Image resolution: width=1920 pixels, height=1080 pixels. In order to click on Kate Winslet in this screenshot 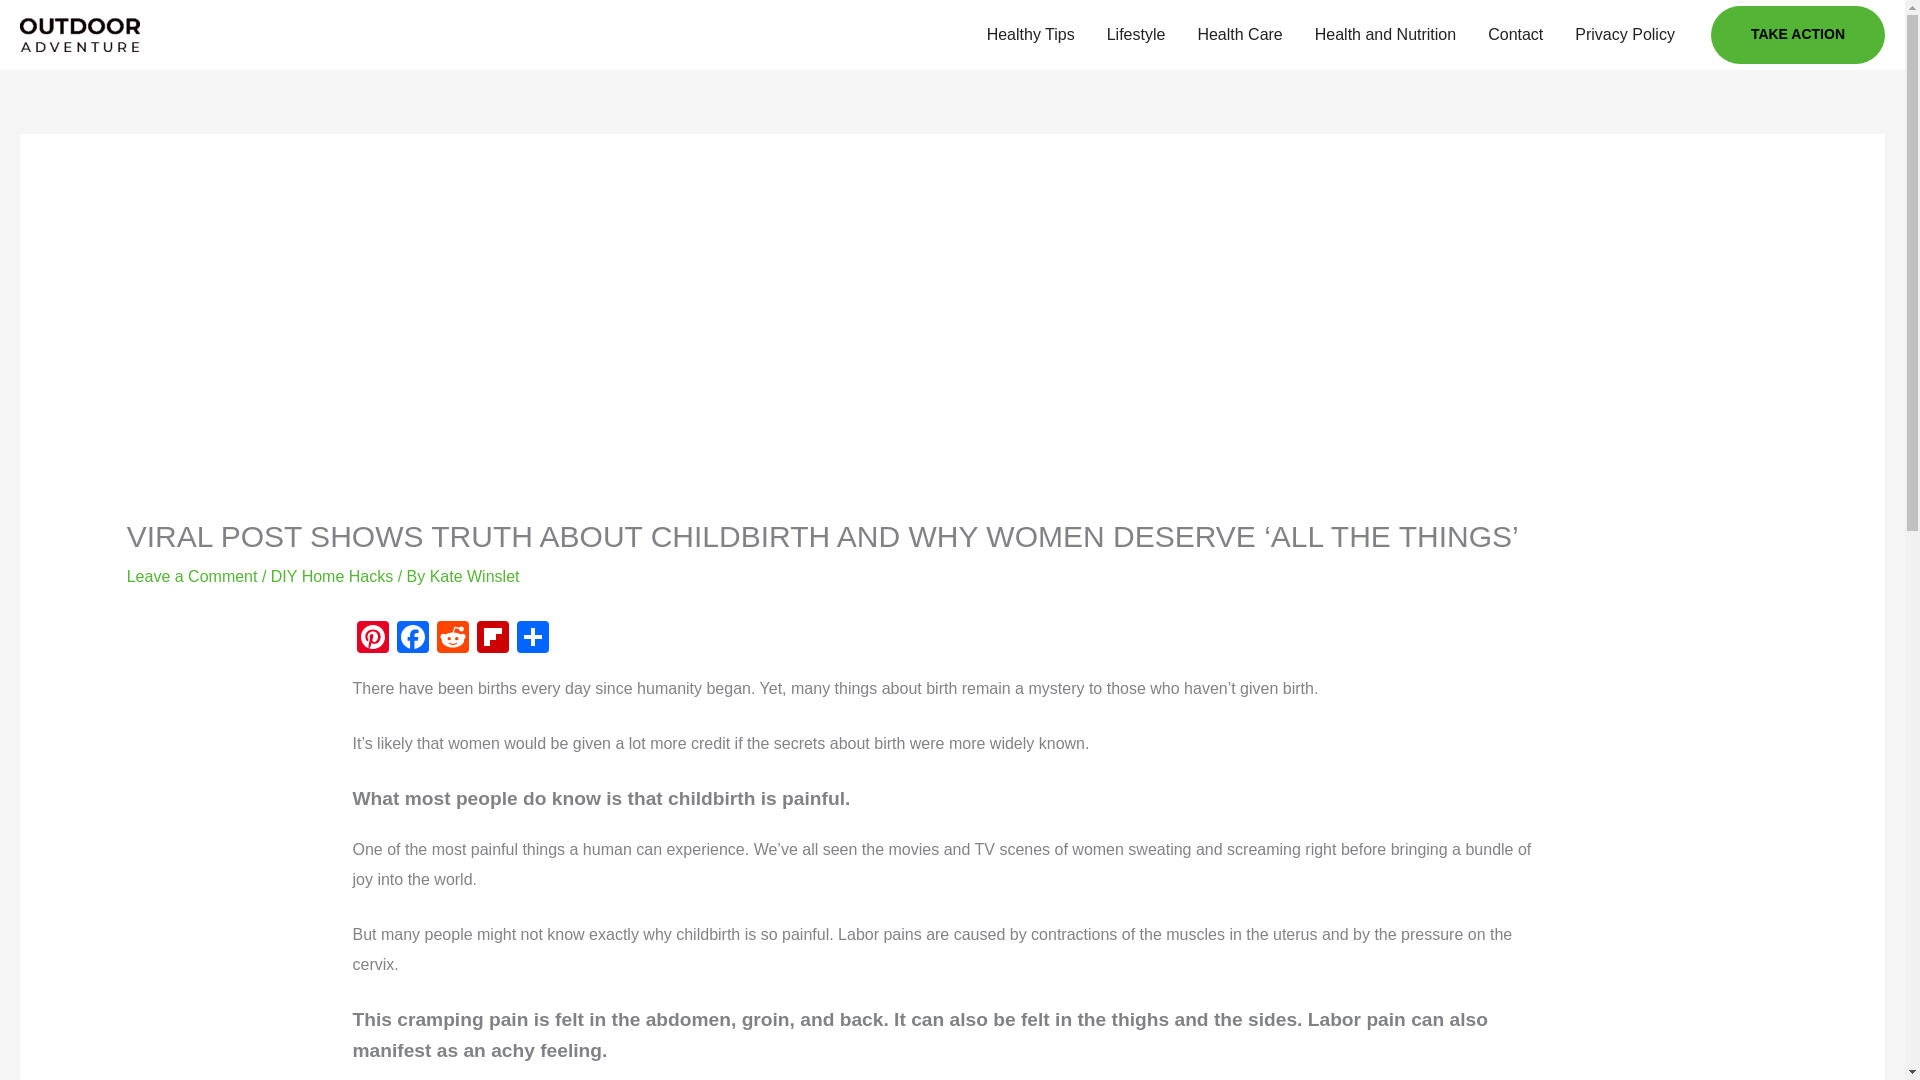, I will do `click(475, 576)`.